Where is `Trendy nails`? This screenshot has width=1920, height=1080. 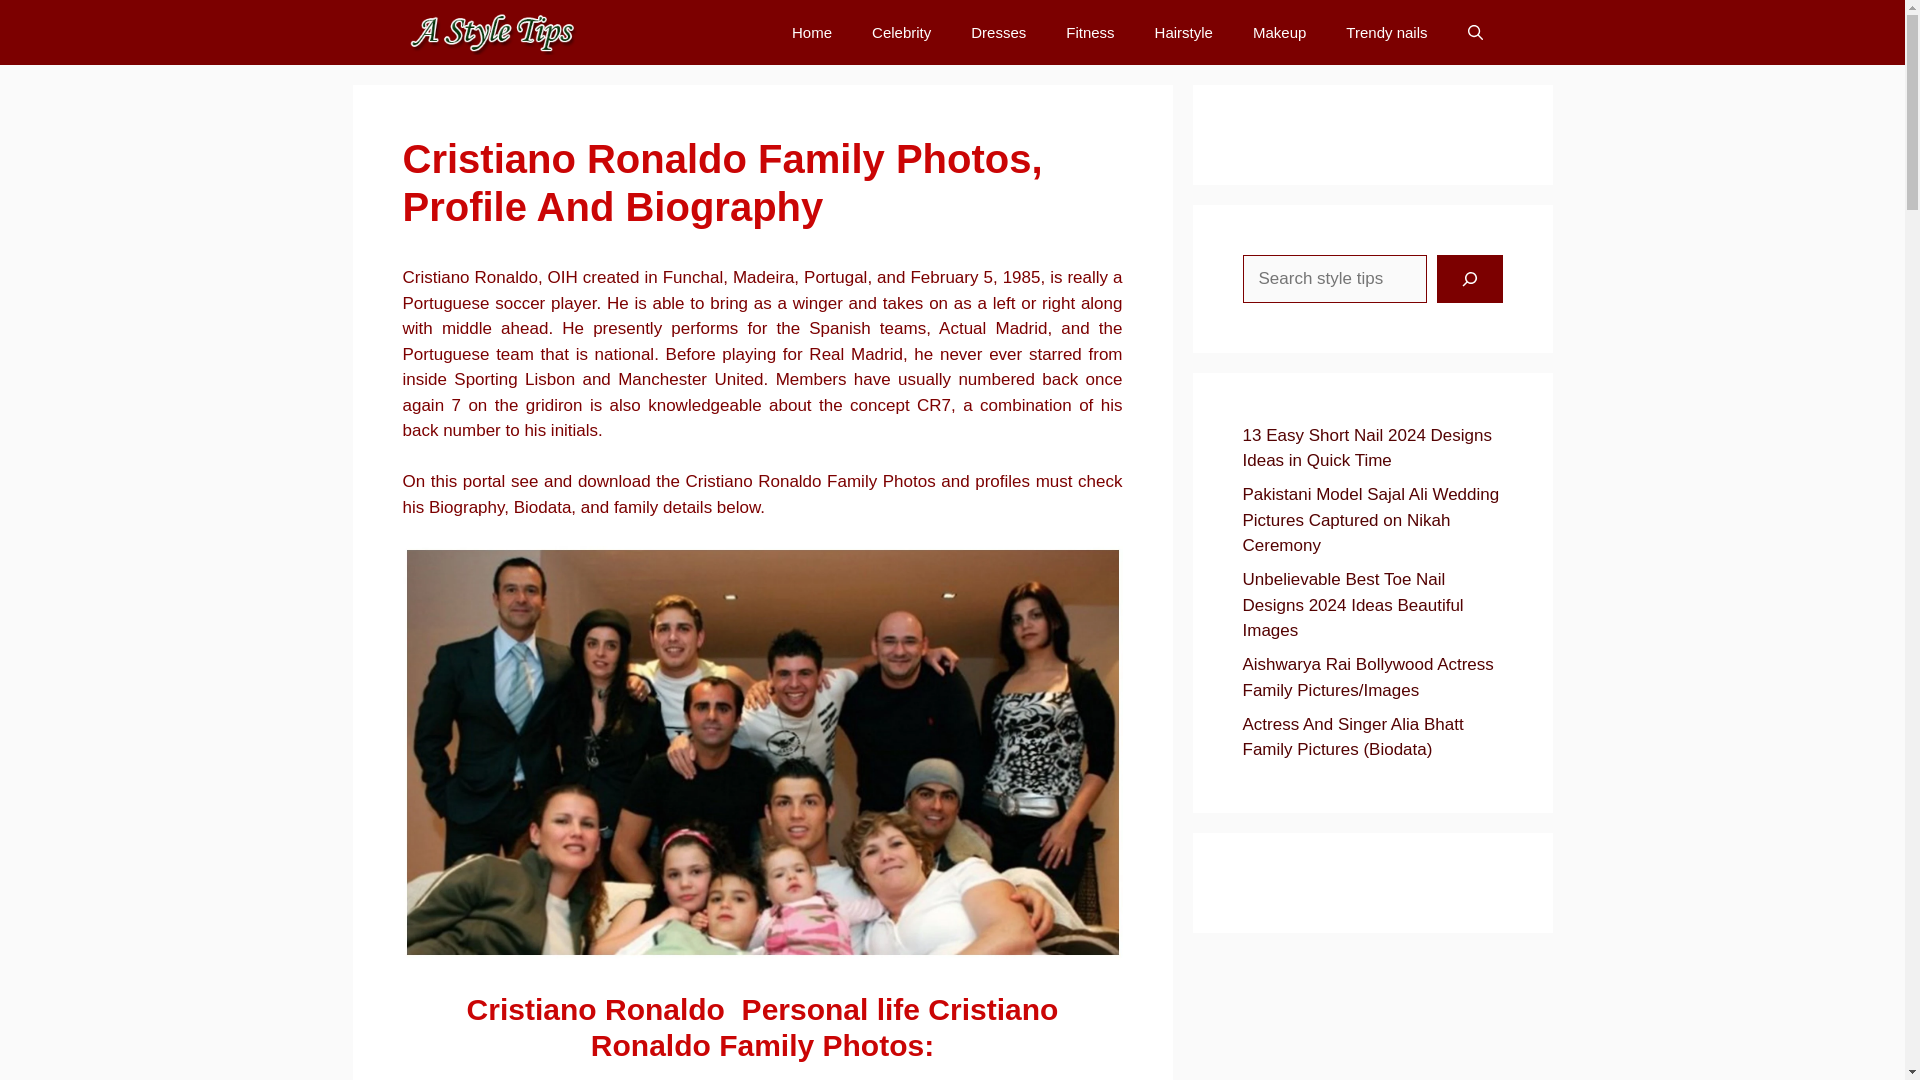
Trendy nails is located at coordinates (1386, 32).